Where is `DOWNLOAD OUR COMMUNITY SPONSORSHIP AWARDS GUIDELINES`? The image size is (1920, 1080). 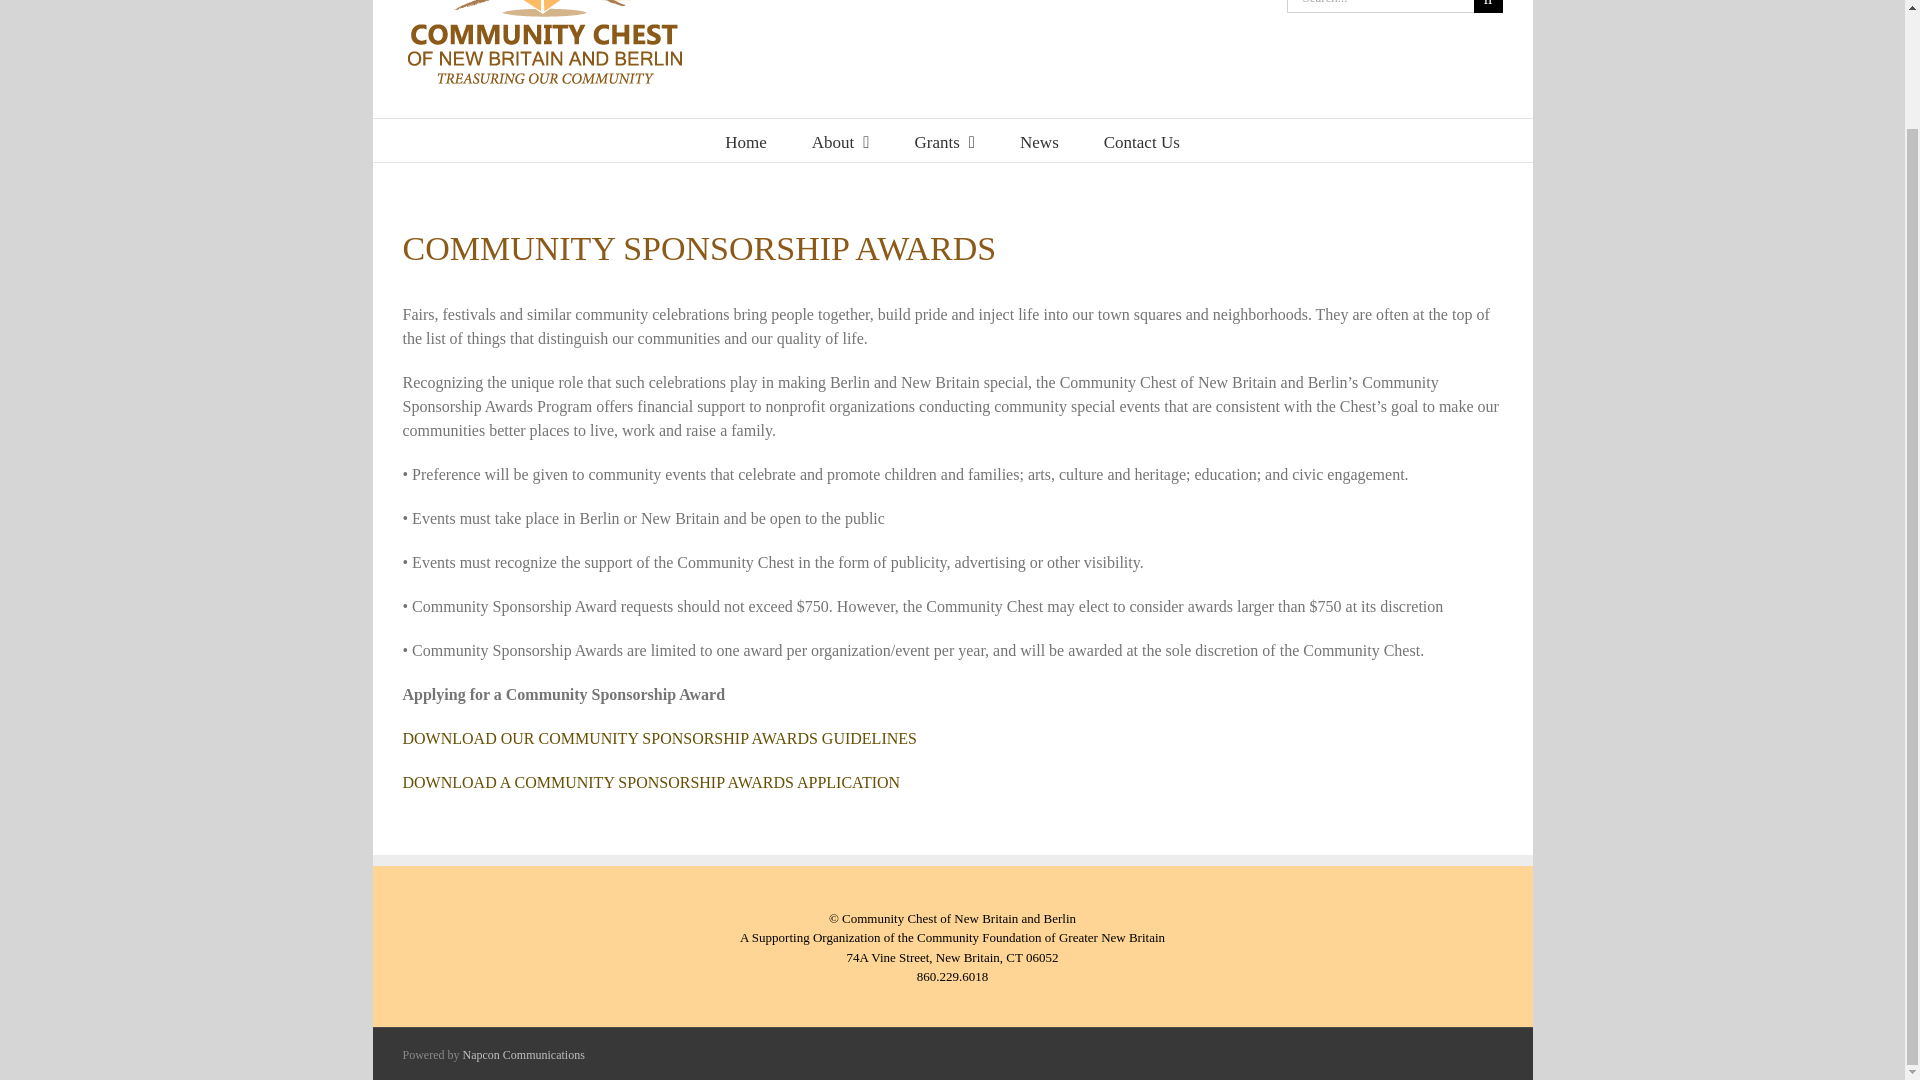 DOWNLOAD OUR COMMUNITY SPONSORSHIP AWARDS GUIDELINES is located at coordinates (658, 738).